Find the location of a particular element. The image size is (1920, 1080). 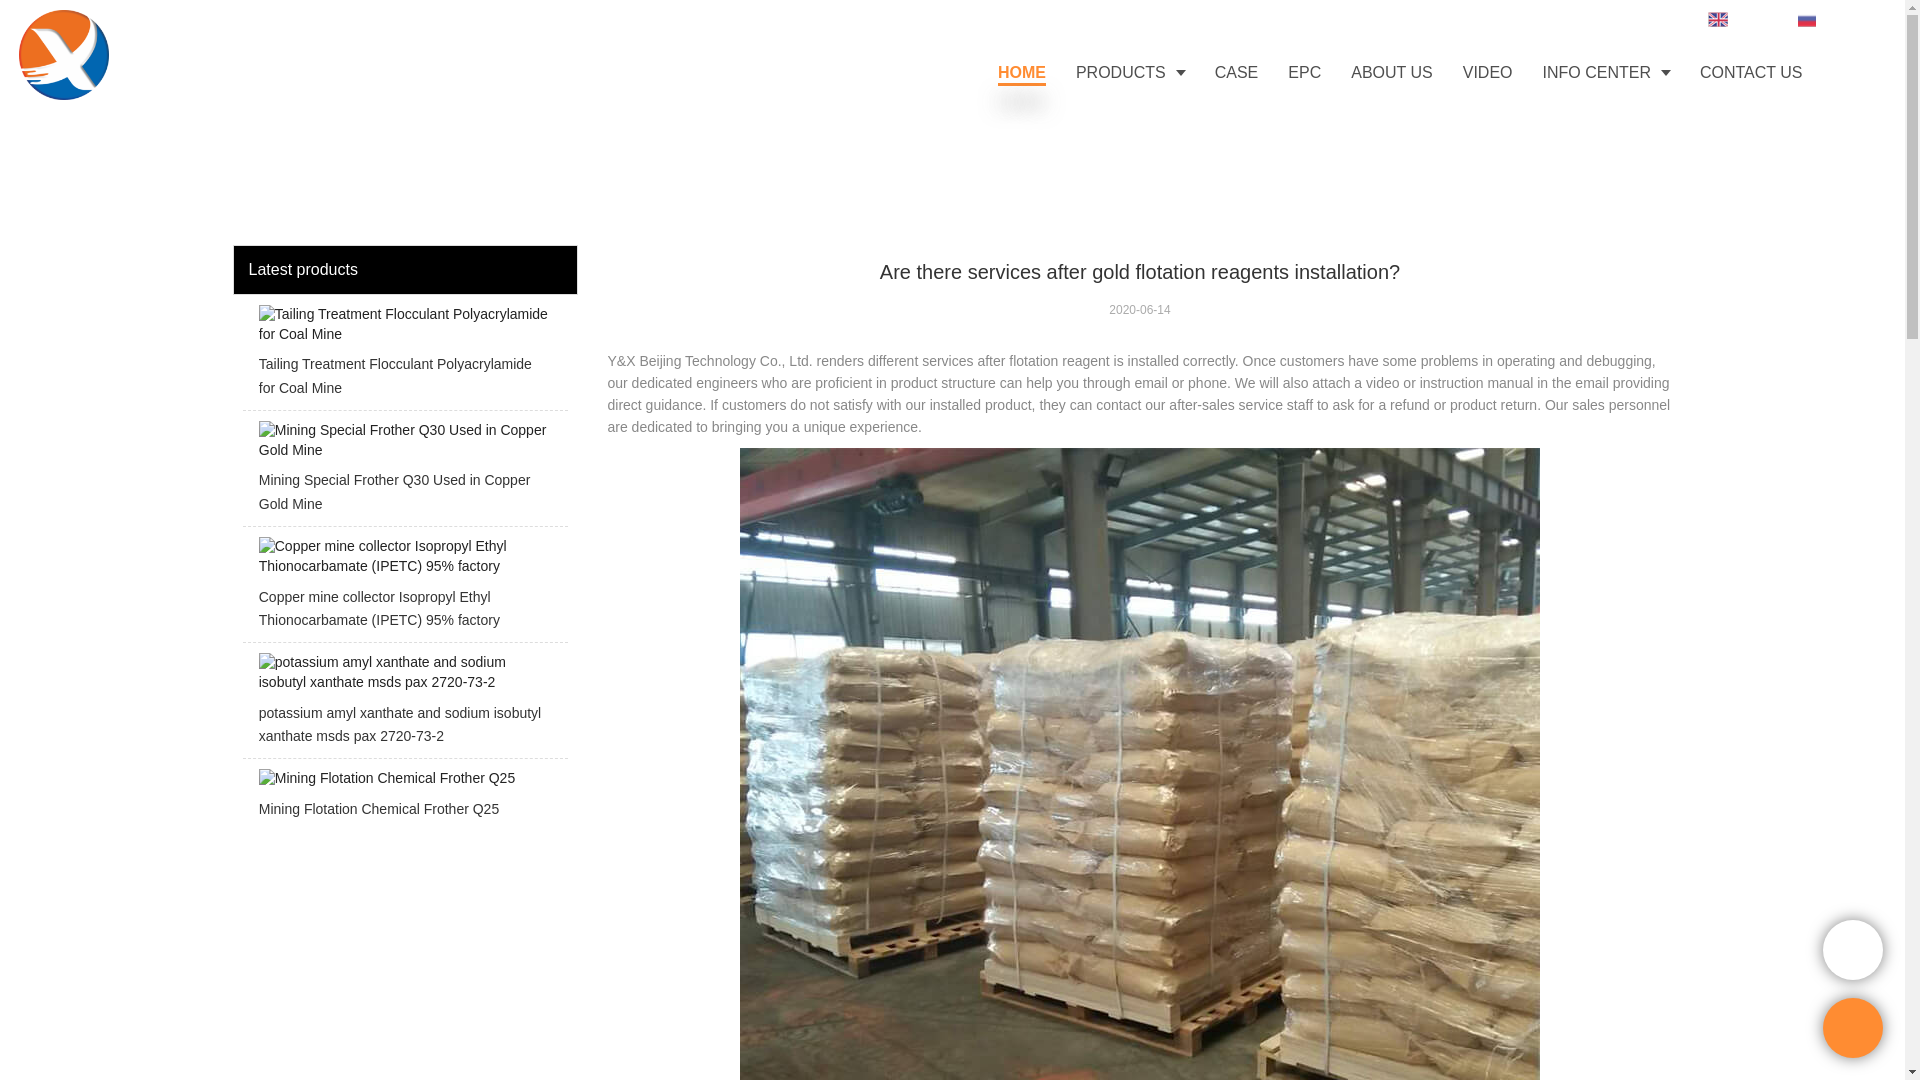

CASE is located at coordinates (1237, 72).